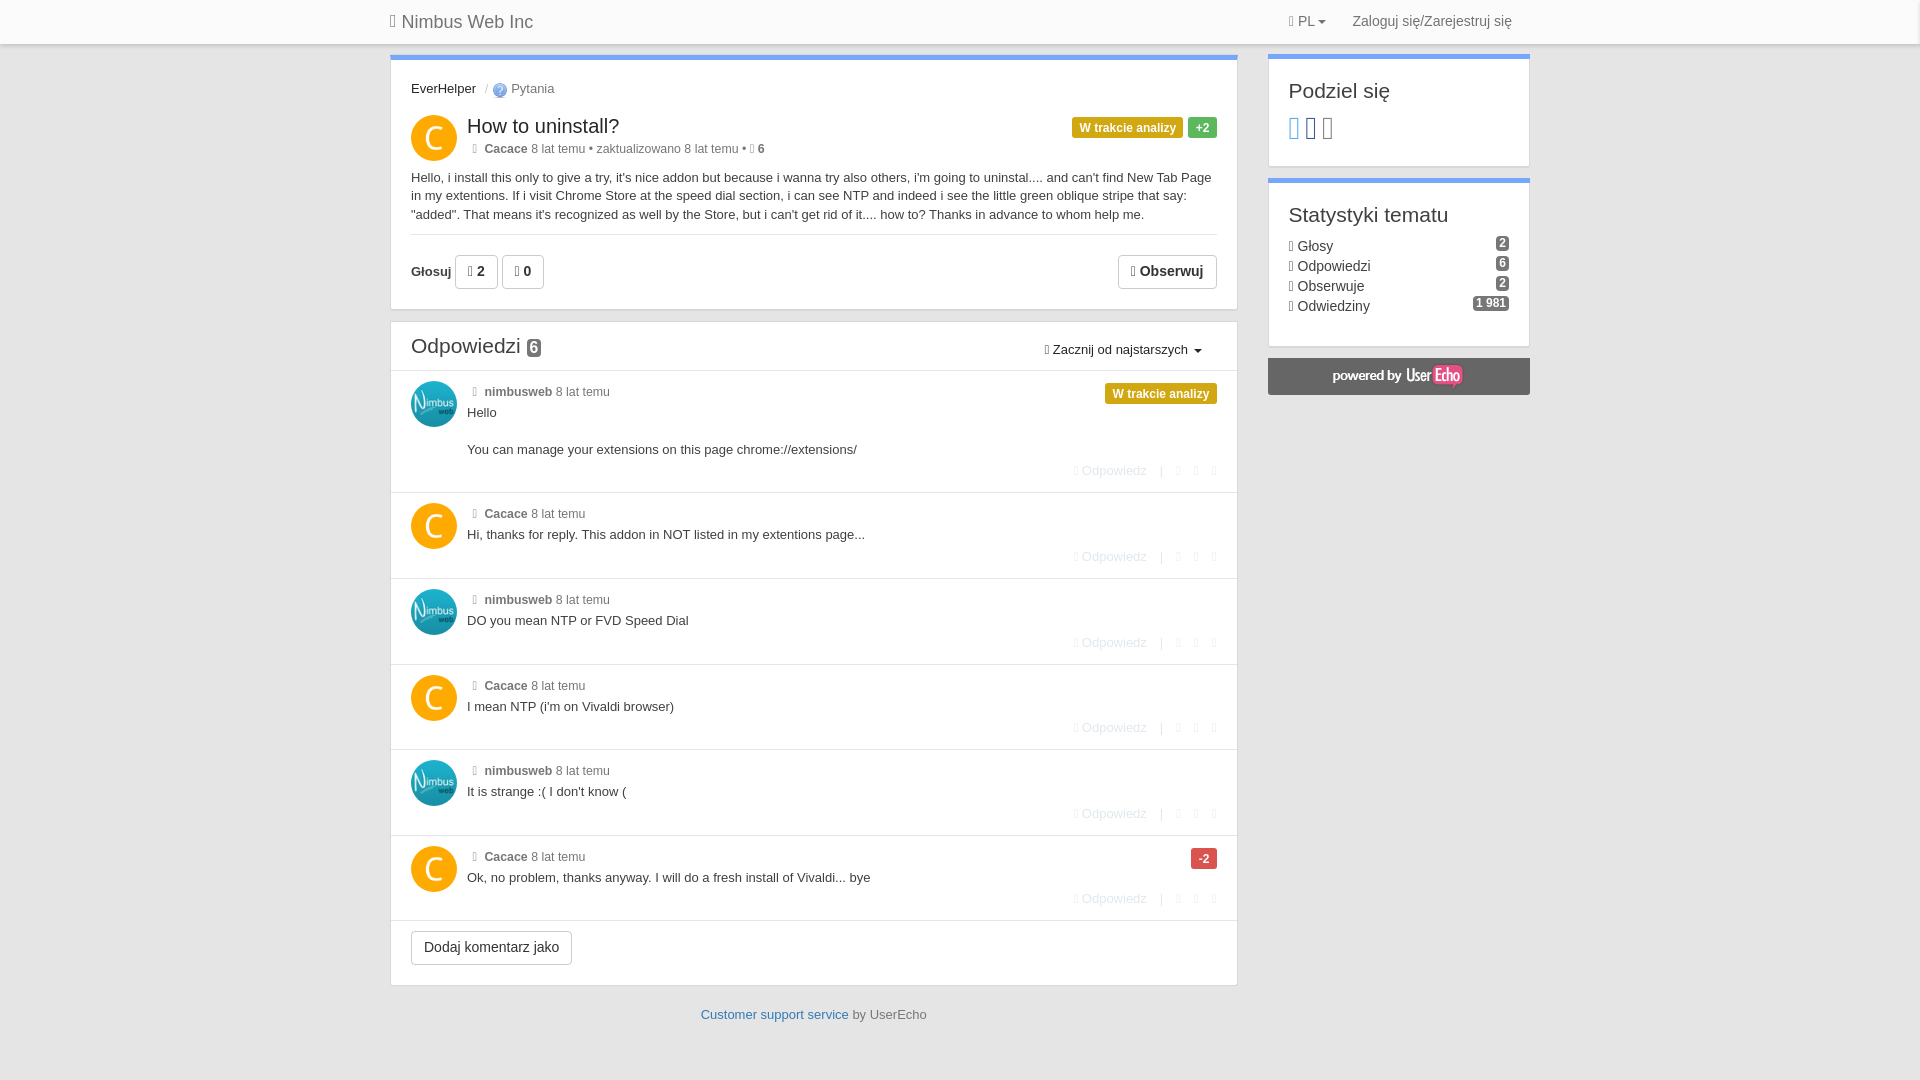 This screenshot has height=1080, width=1920. Describe the element at coordinates (504, 148) in the screenshot. I see `Cacace` at that location.